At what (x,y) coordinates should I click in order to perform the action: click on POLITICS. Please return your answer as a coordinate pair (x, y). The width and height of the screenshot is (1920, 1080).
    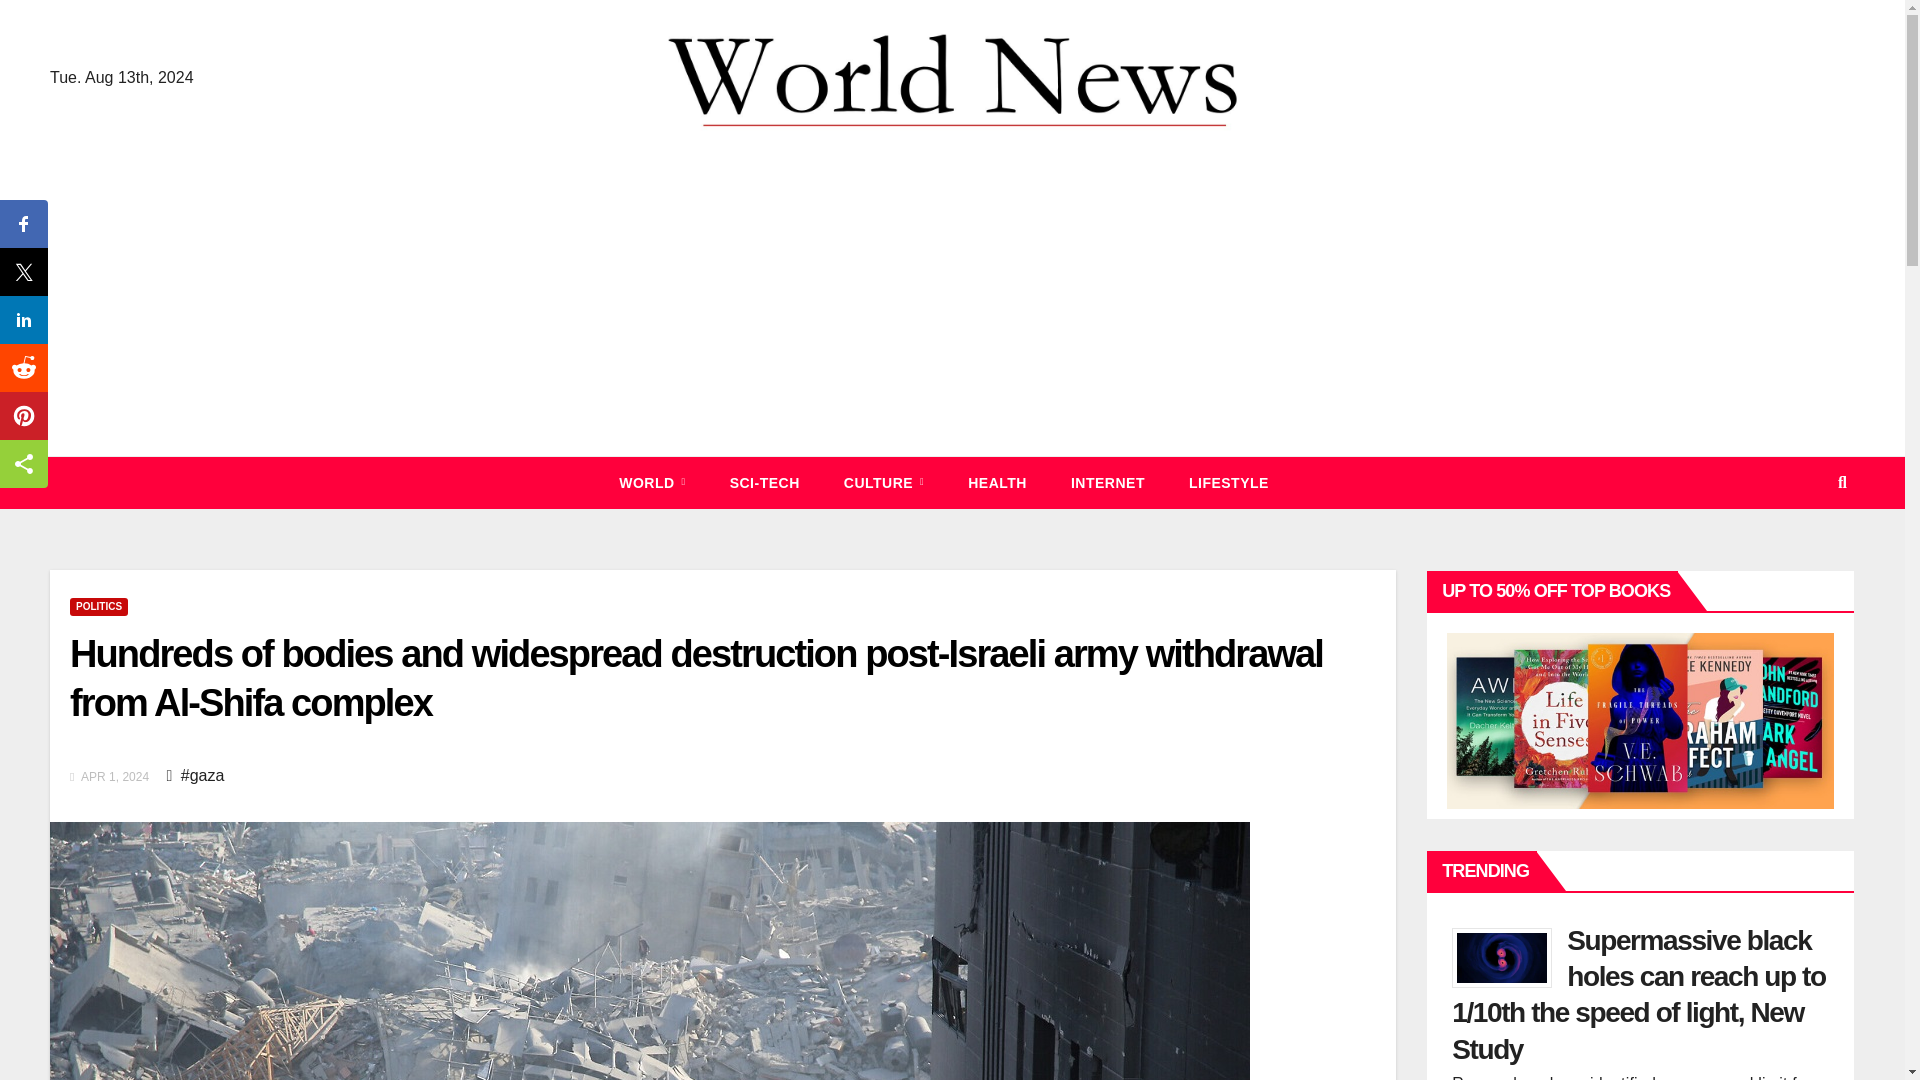
    Looking at the image, I should click on (98, 606).